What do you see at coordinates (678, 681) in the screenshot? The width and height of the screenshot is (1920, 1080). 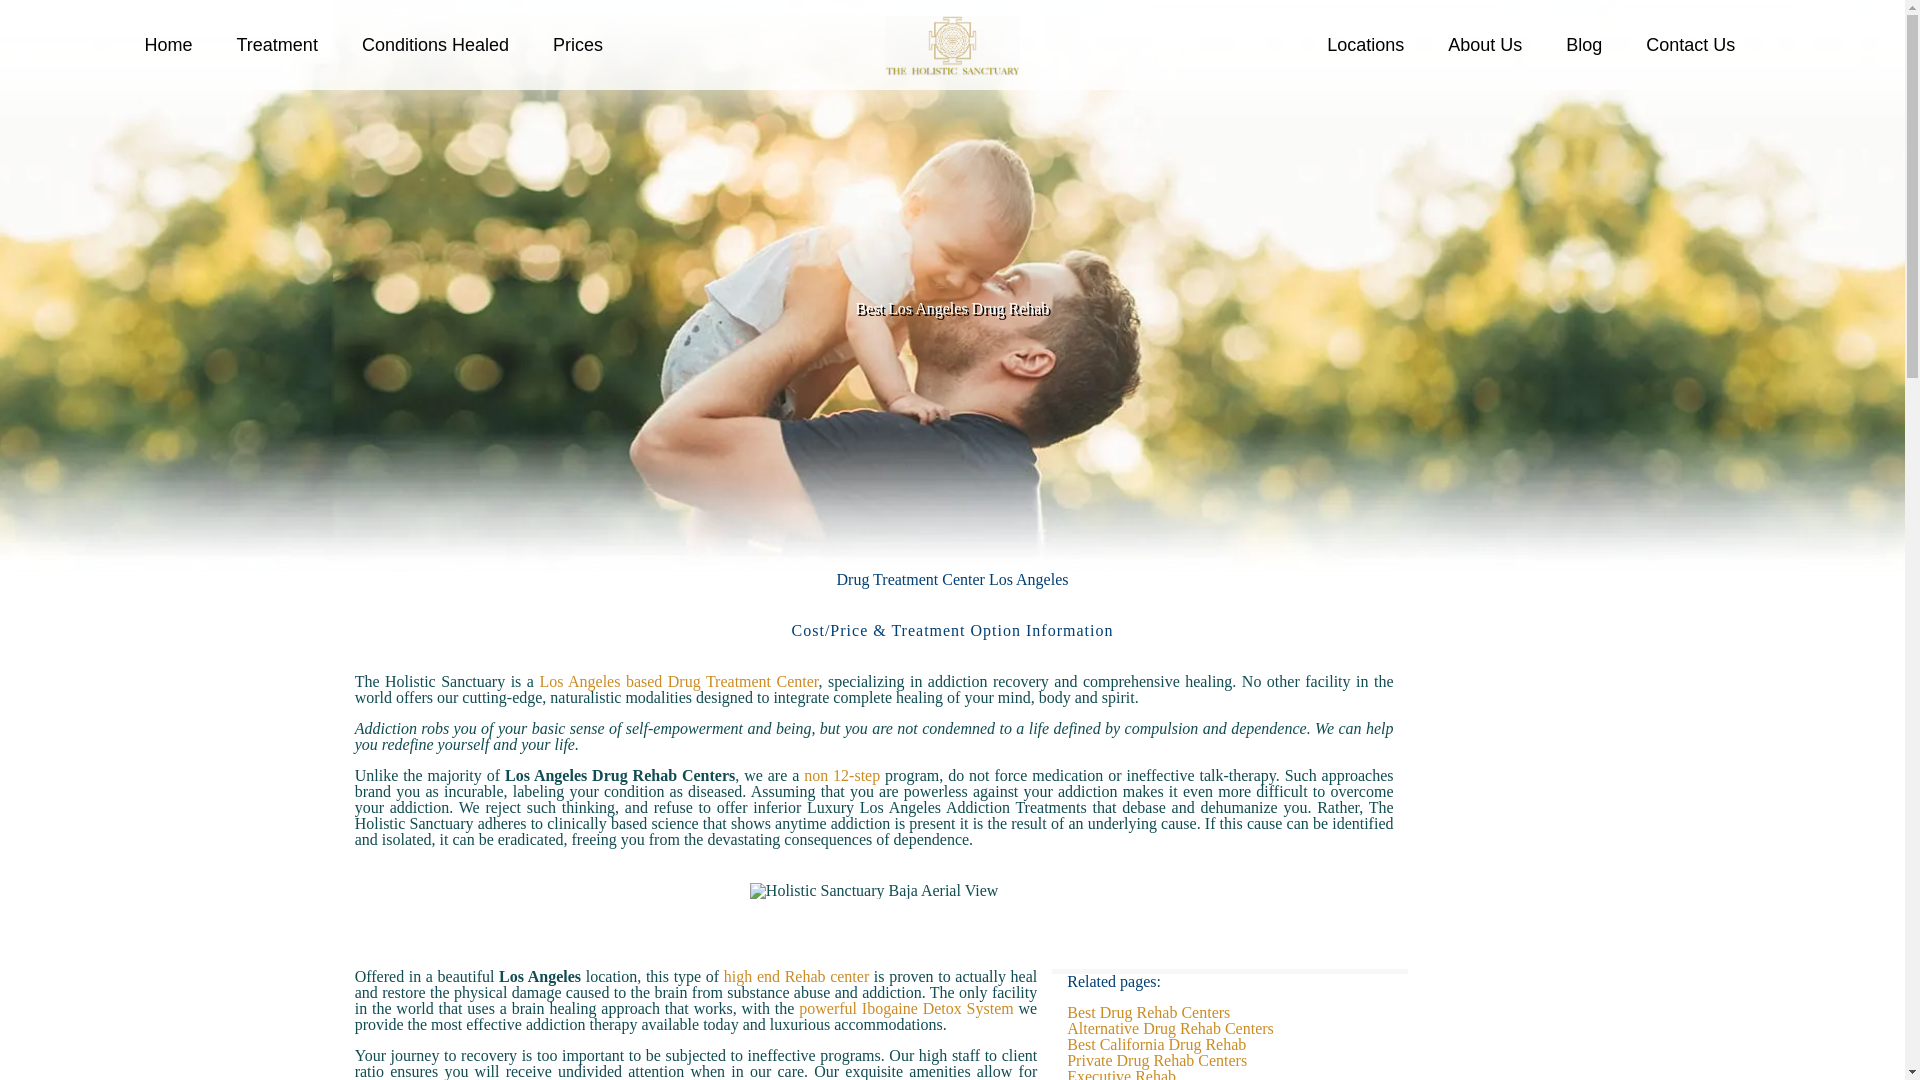 I see `Los Angeles based Drug Treatment Center` at bounding box center [678, 681].